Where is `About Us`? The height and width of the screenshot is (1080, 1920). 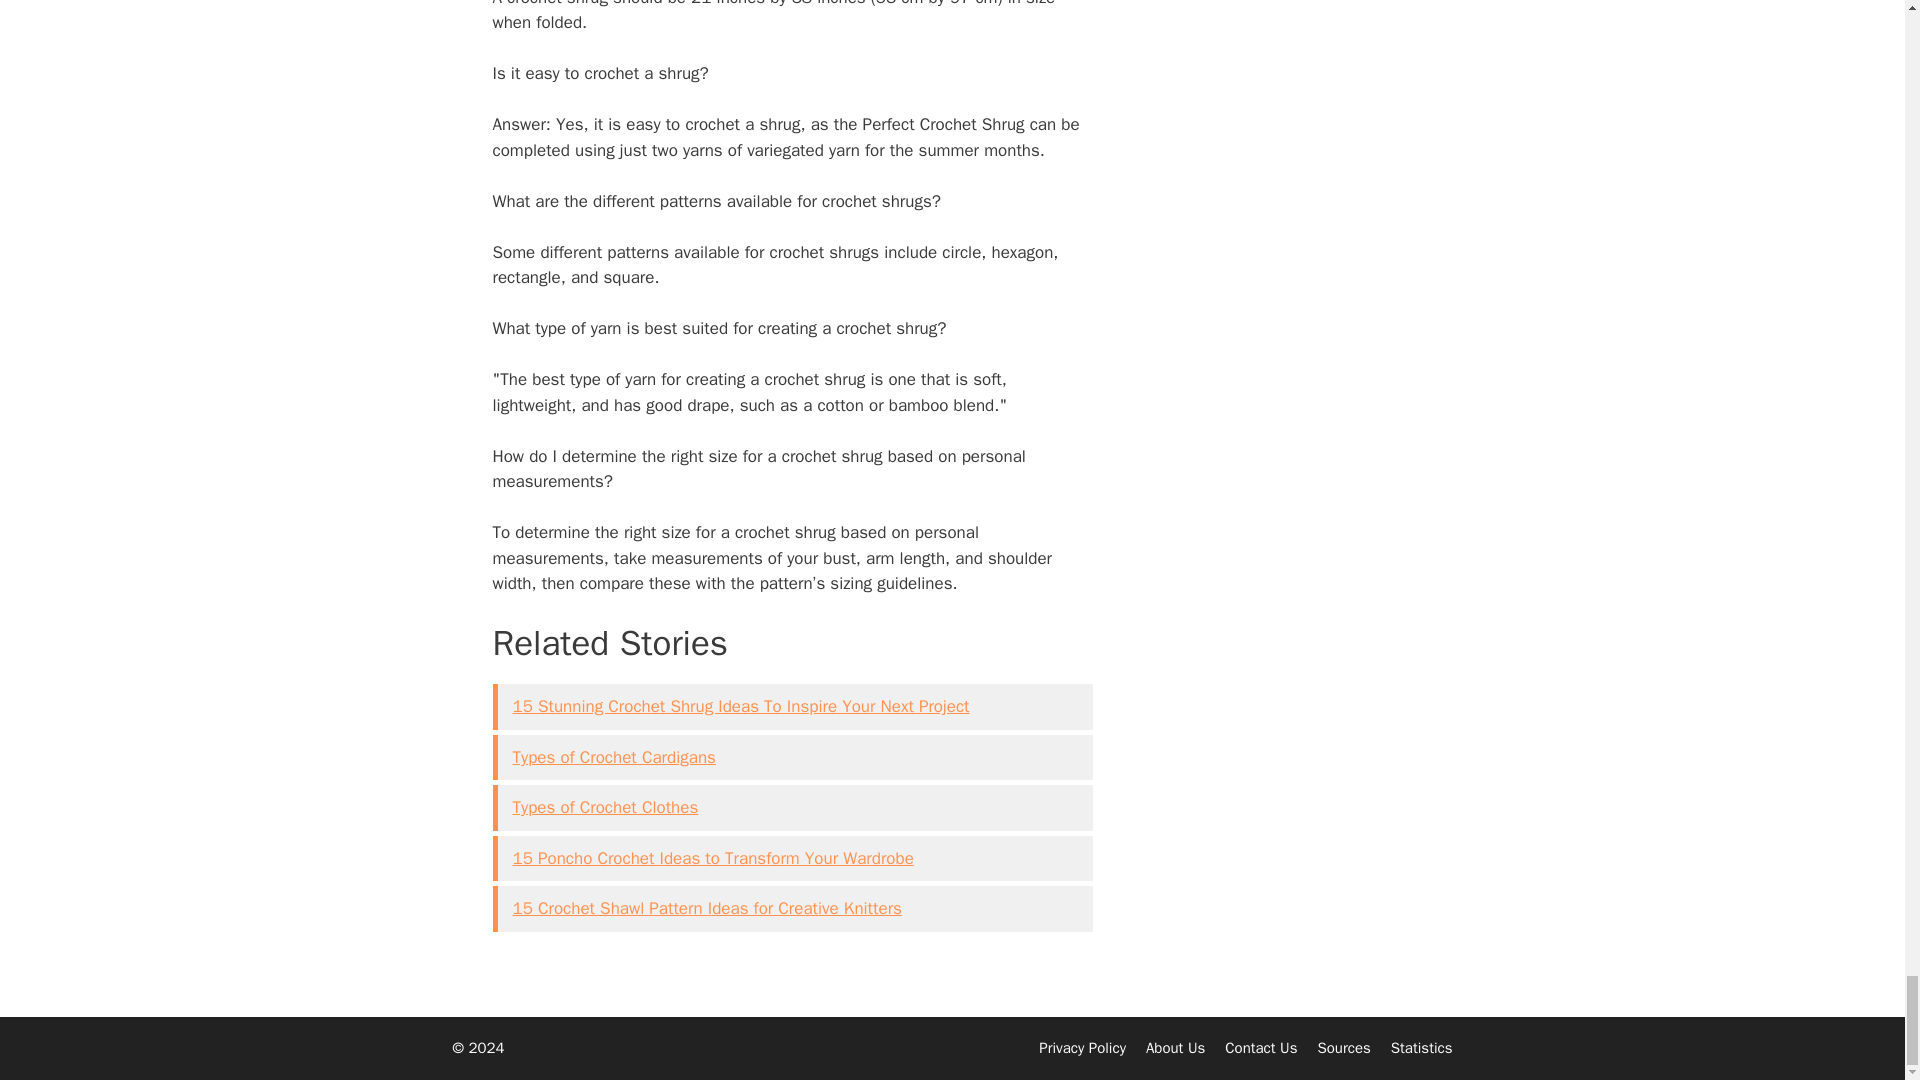
About Us is located at coordinates (1176, 1048).